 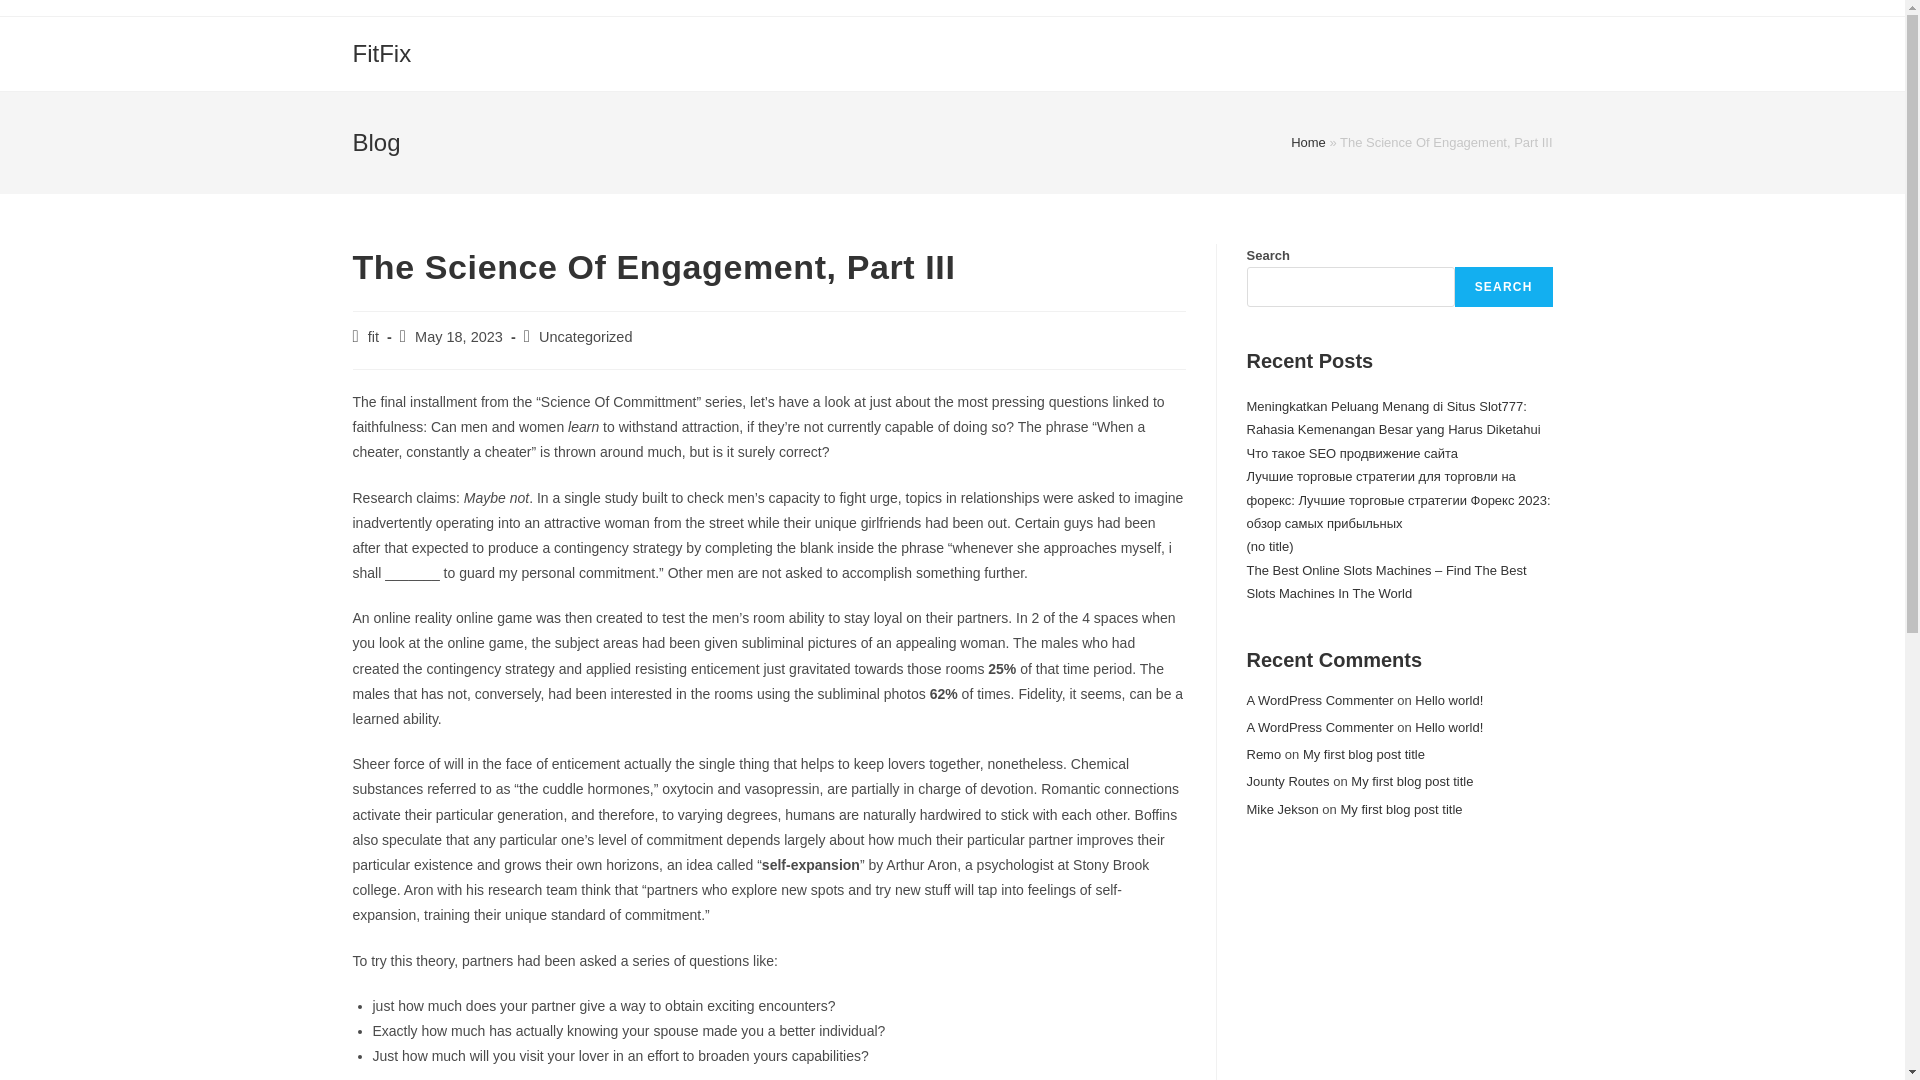 I want to click on My first blog post title, so click(x=1364, y=754).